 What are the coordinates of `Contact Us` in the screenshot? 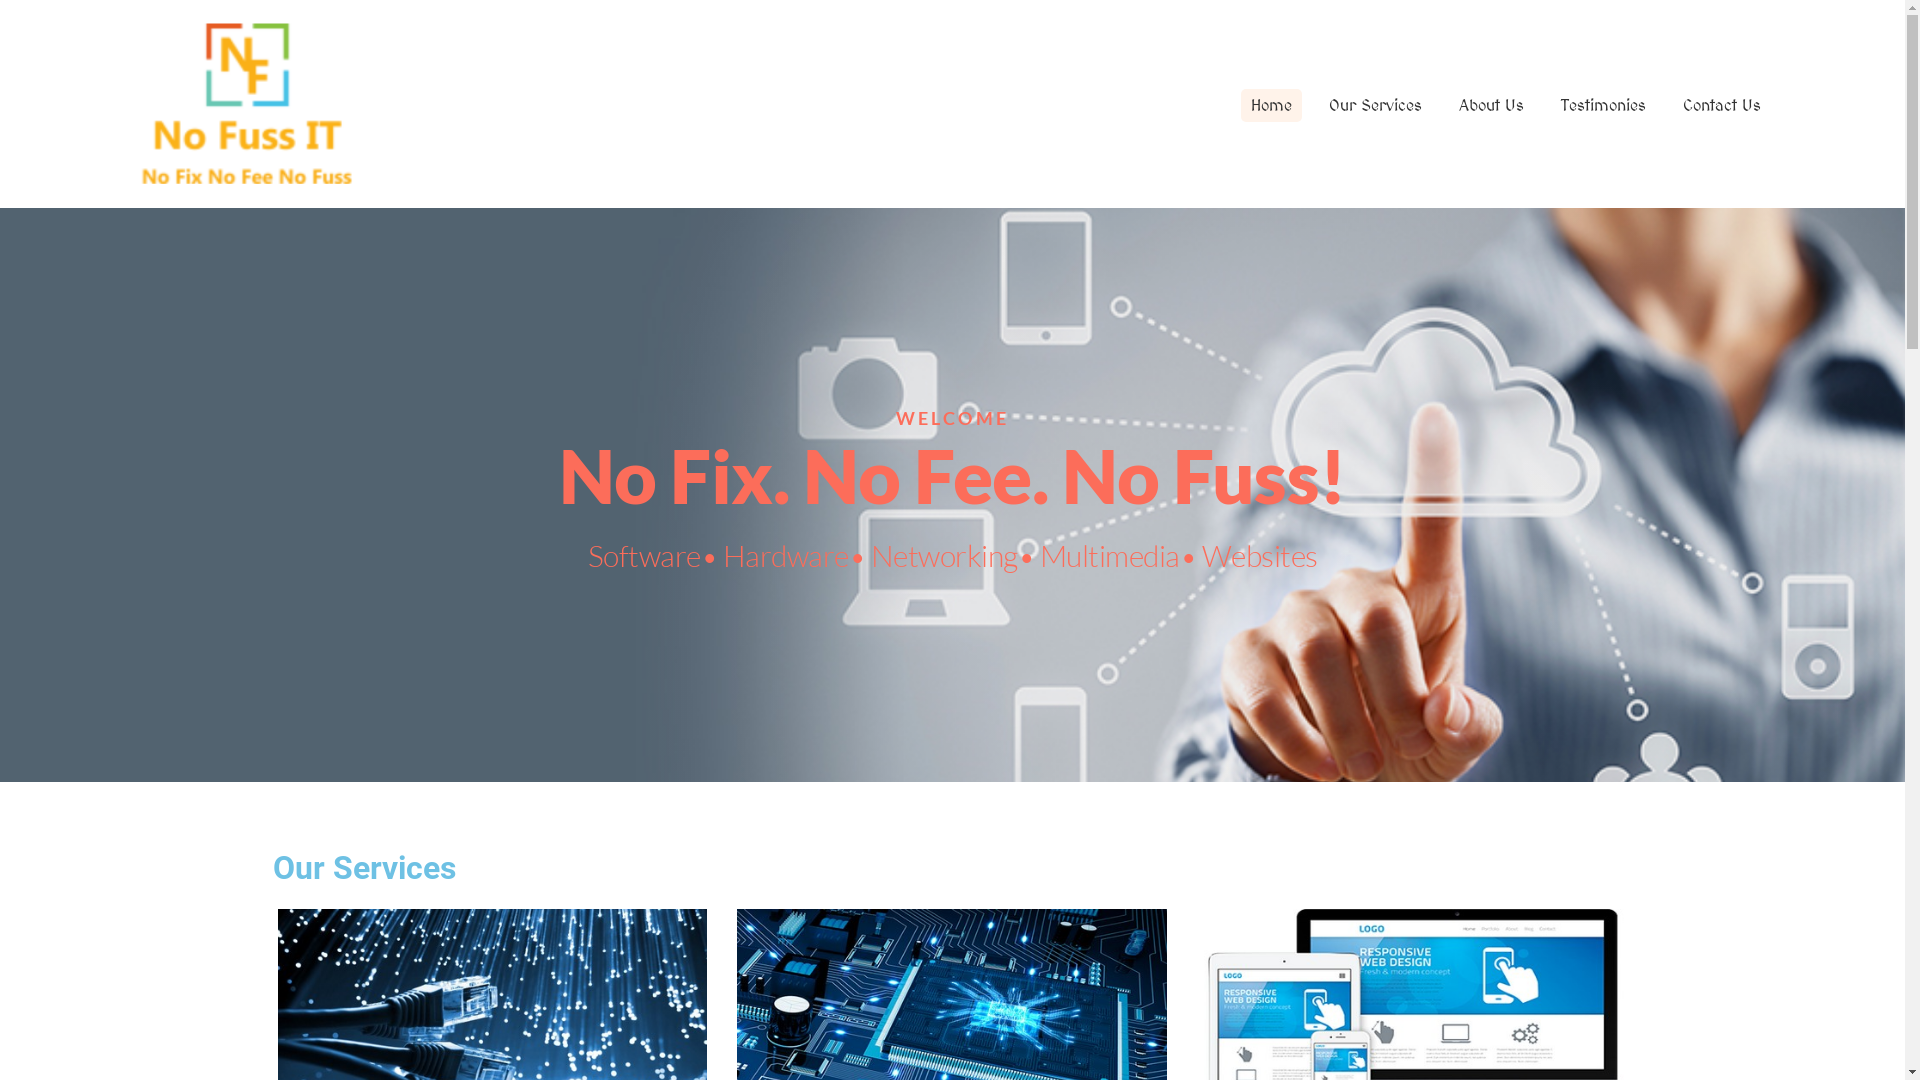 It's located at (1722, 106).